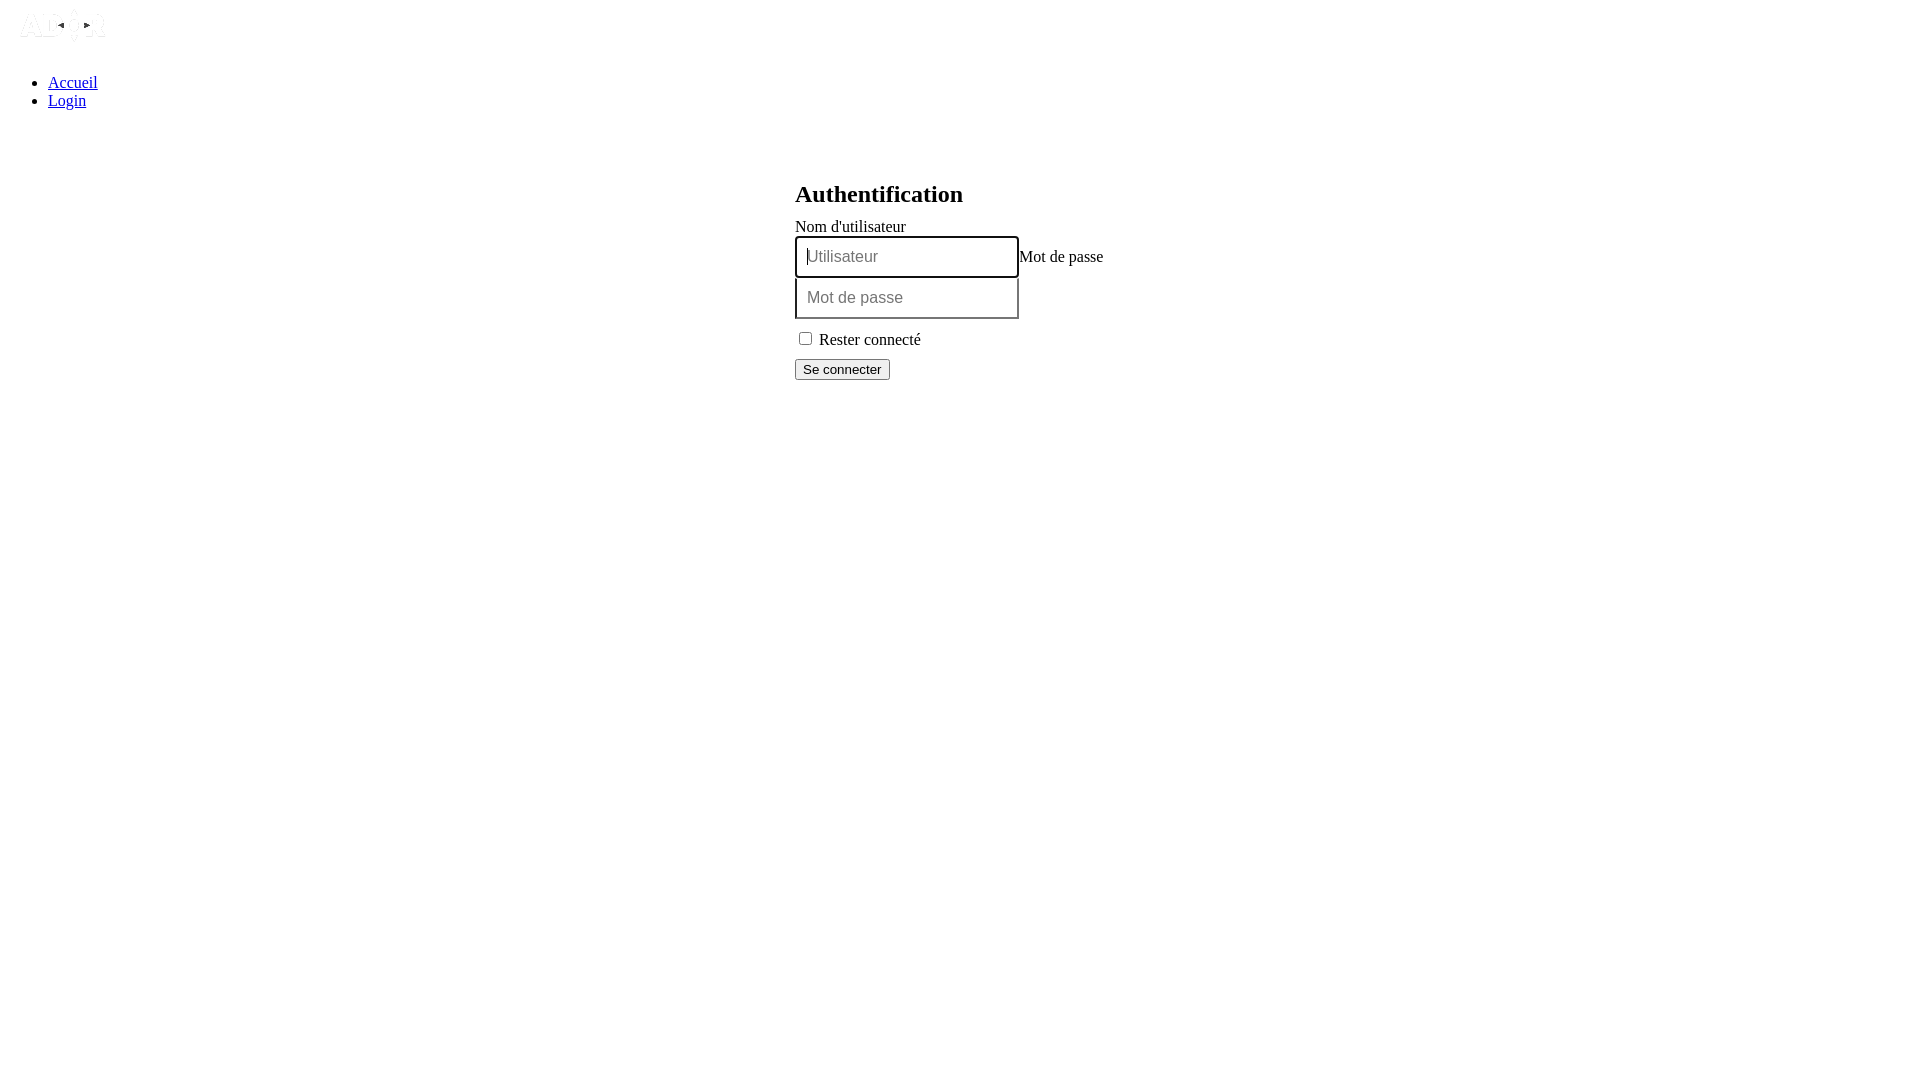  What do you see at coordinates (67, 100) in the screenshot?
I see `Login` at bounding box center [67, 100].